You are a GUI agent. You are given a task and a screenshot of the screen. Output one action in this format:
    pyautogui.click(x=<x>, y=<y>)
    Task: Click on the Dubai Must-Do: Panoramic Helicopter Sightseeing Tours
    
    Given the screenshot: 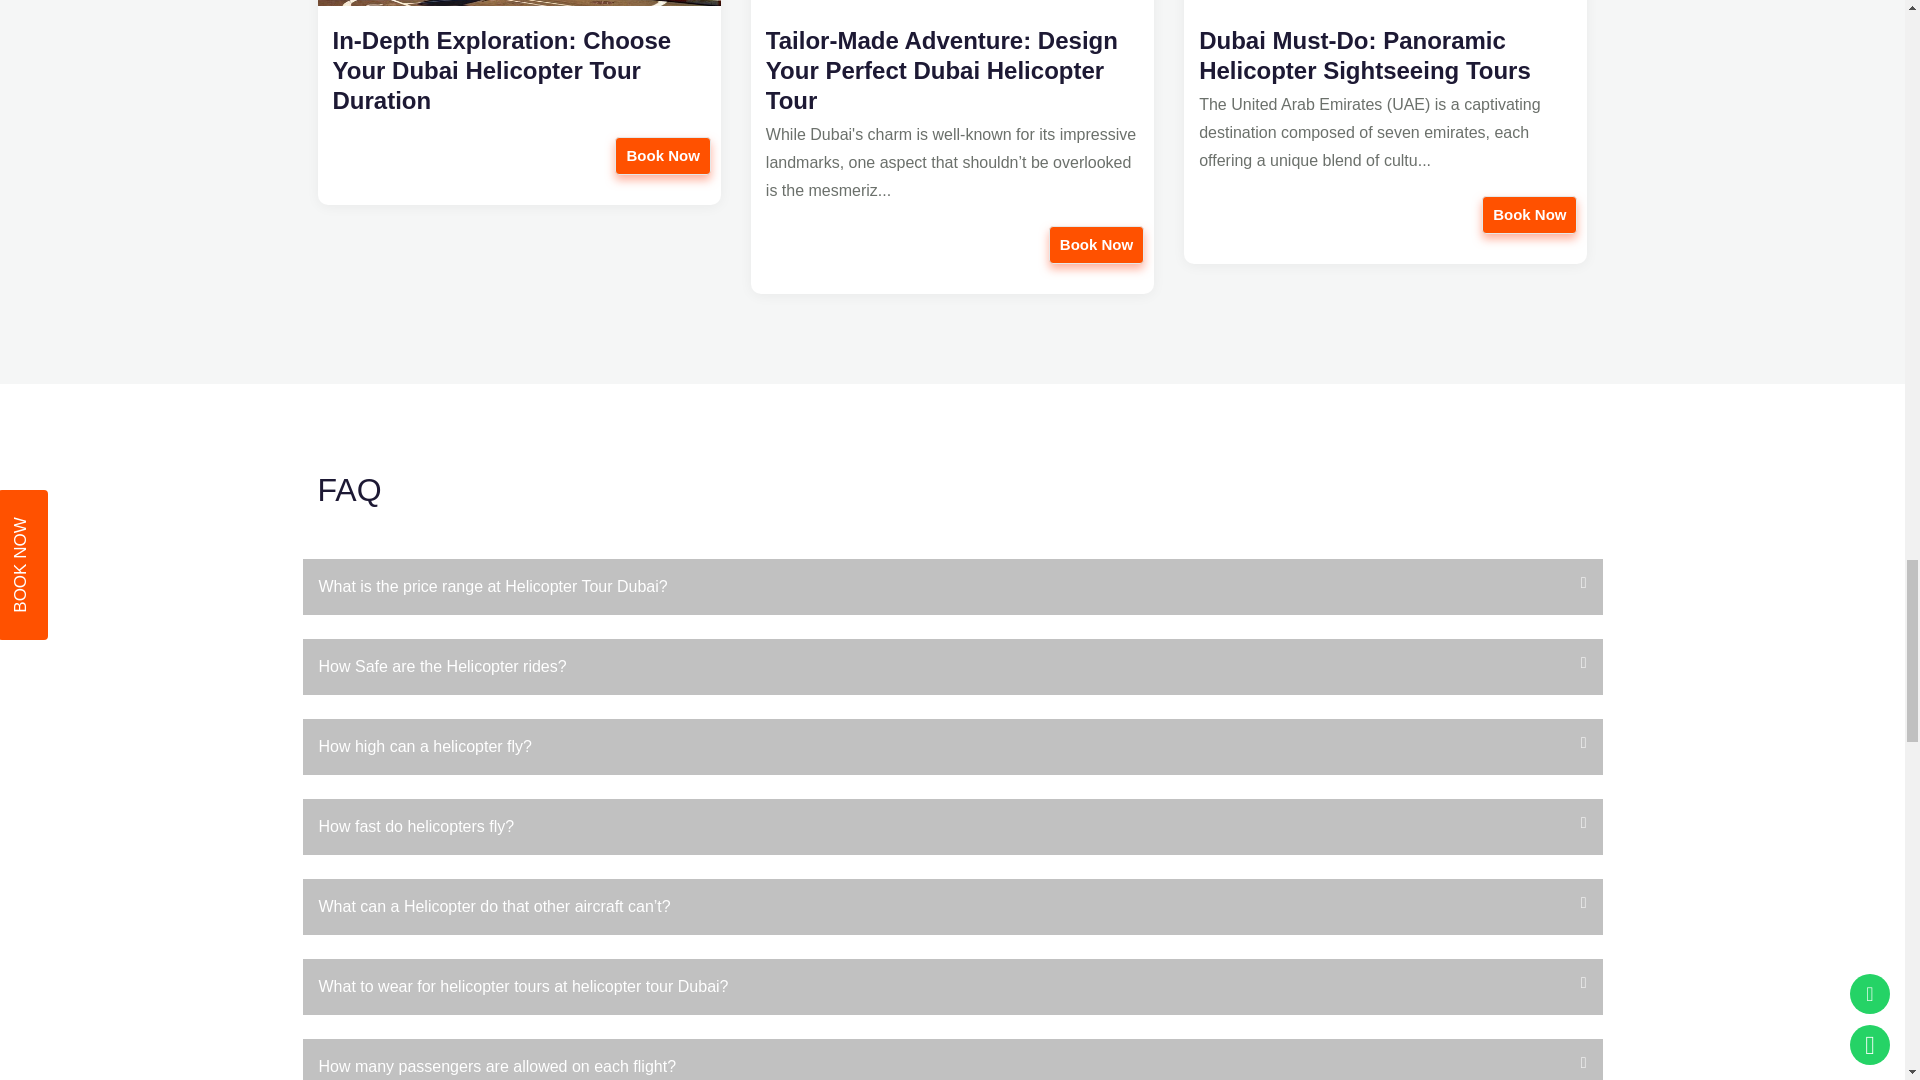 What is the action you would take?
    pyautogui.click(x=1387, y=56)
    